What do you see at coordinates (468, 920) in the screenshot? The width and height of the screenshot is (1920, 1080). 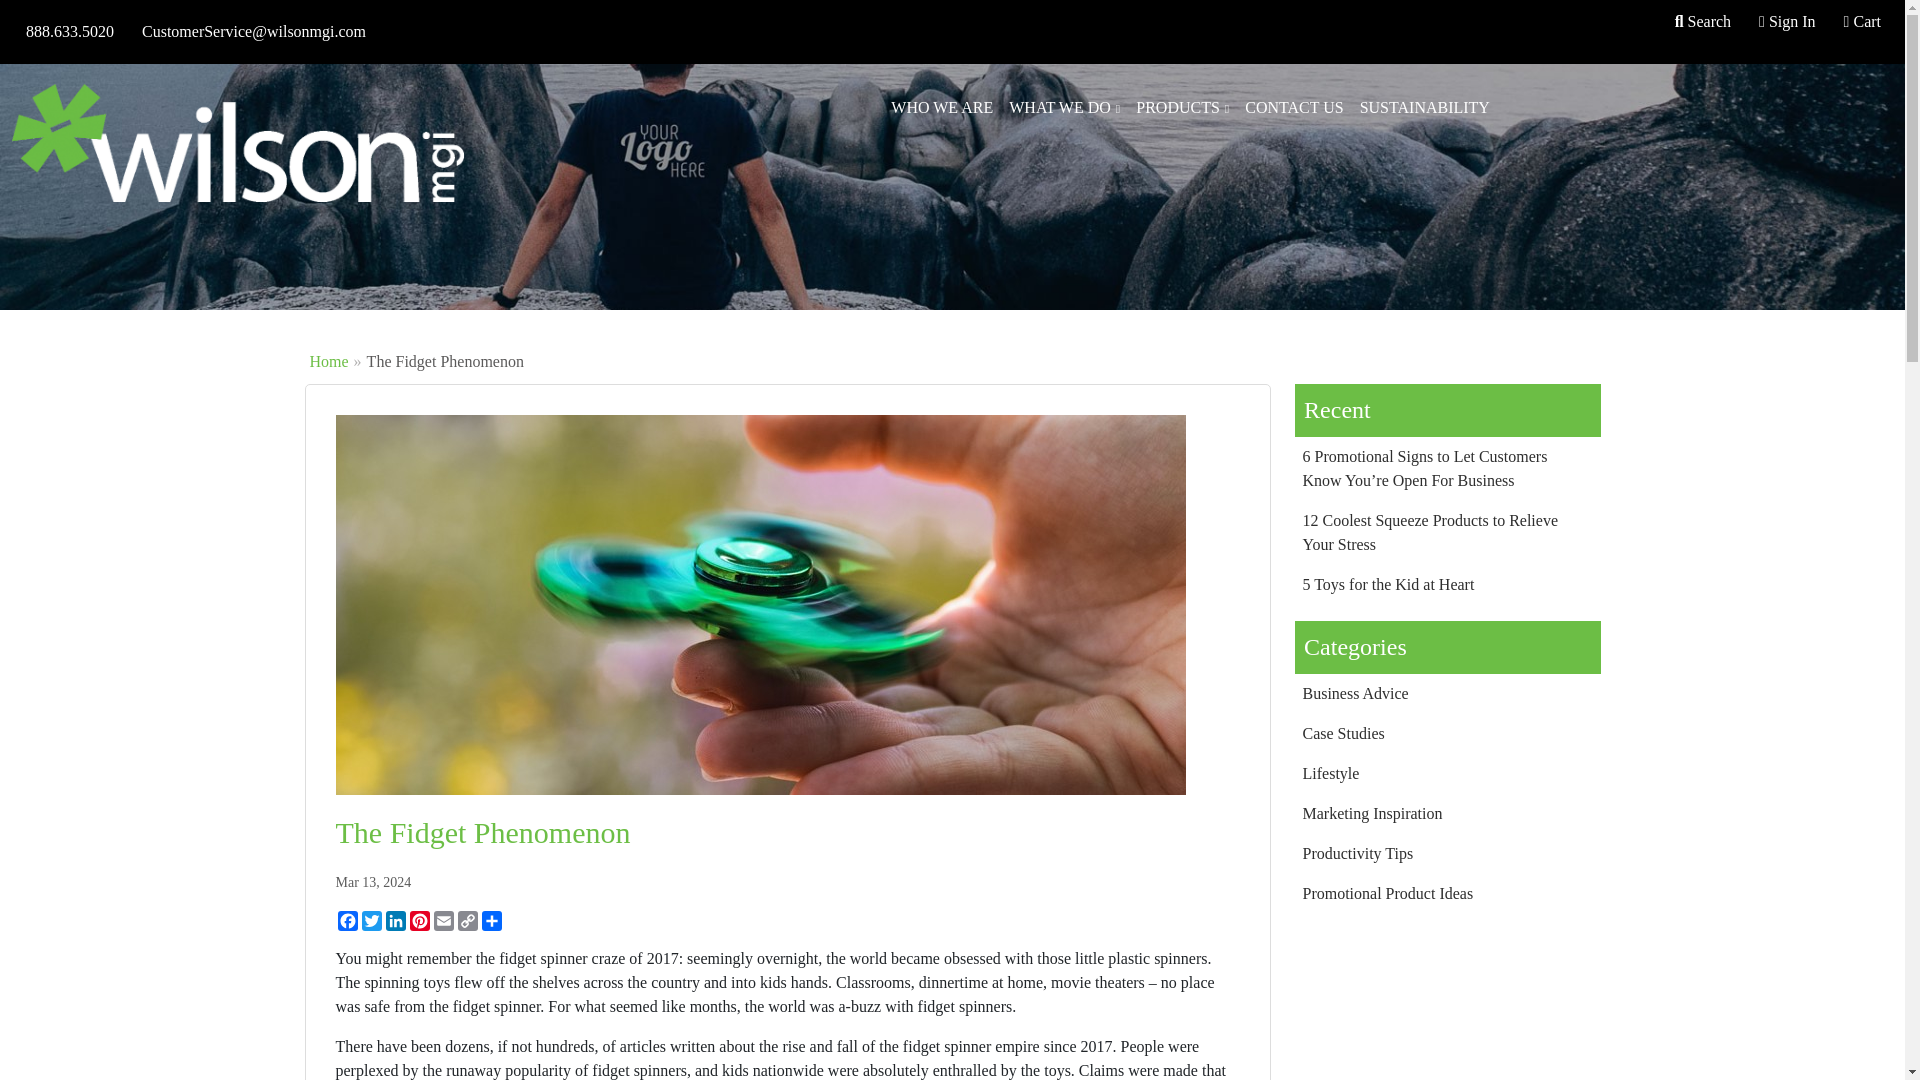 I see `Copy Link` at bounding box center [468, 920].